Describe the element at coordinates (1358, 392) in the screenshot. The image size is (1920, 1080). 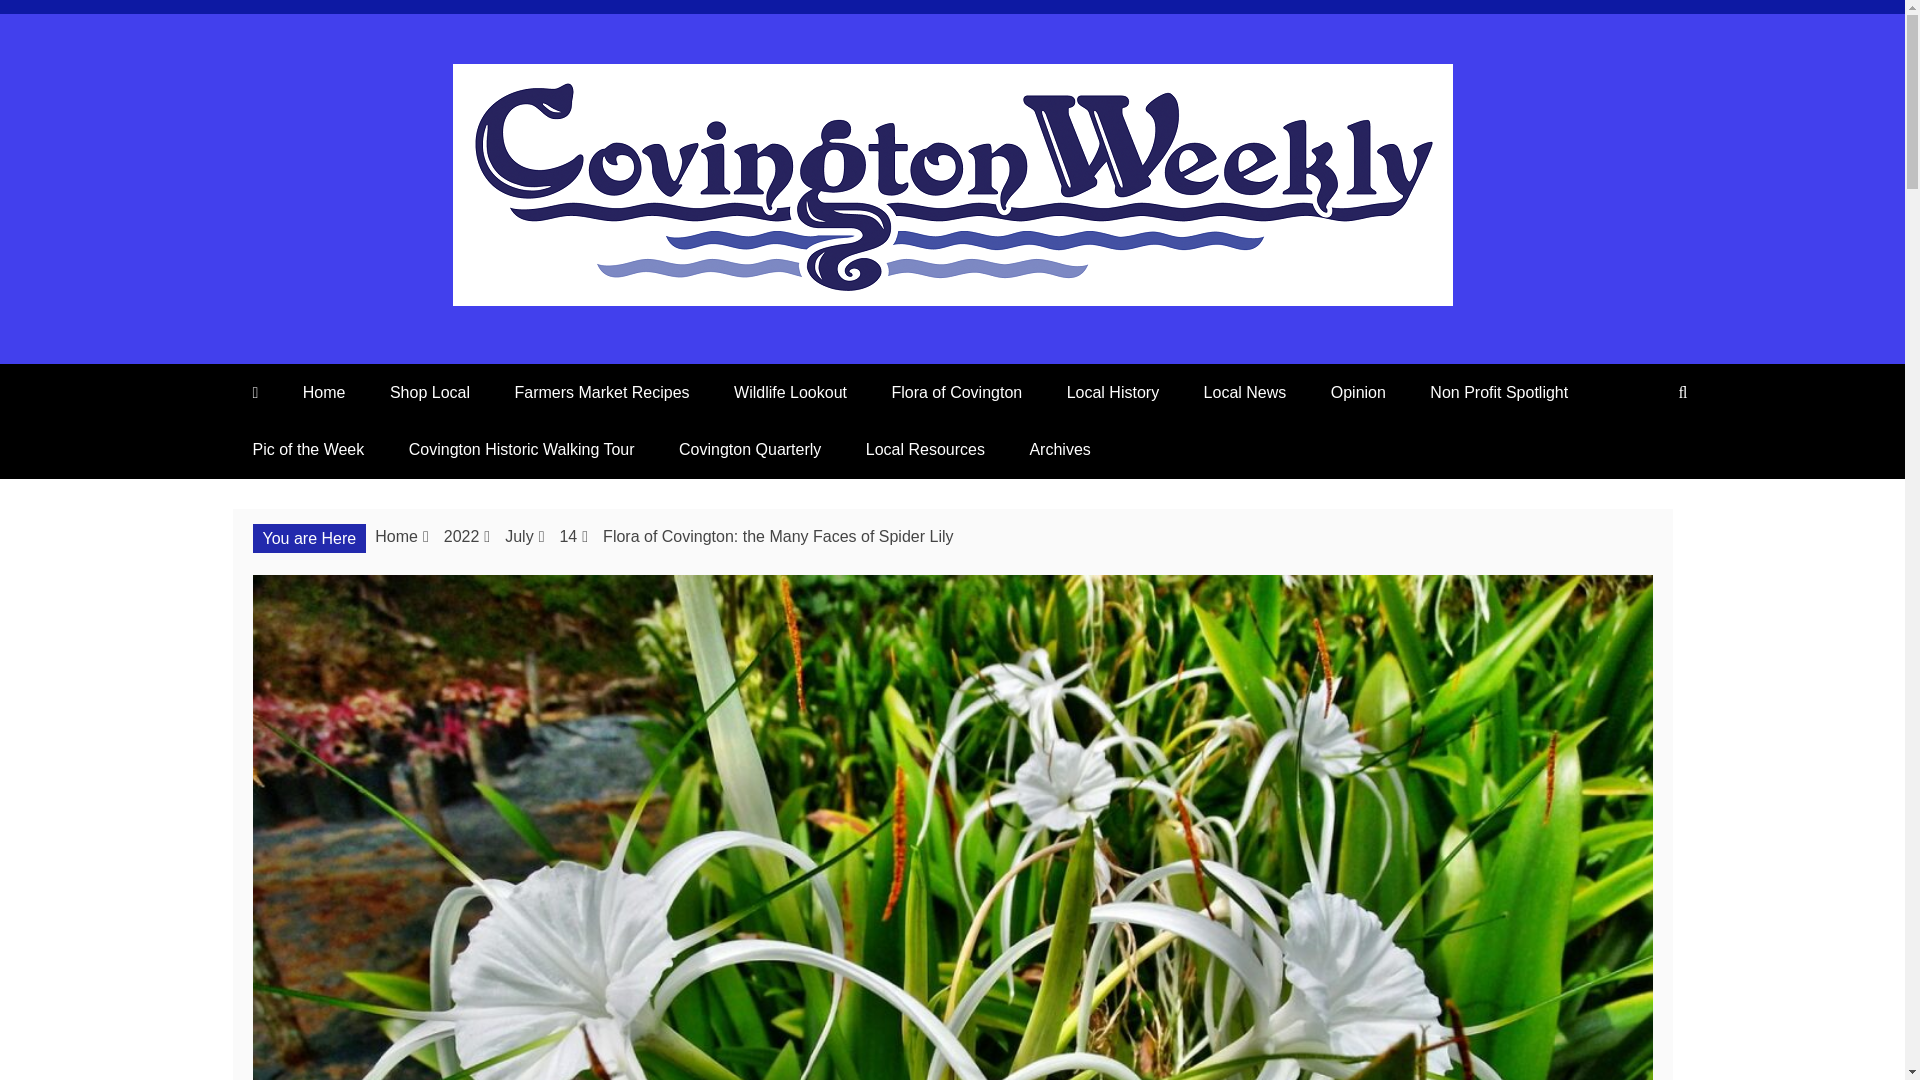
I see `Opinion` at that location.